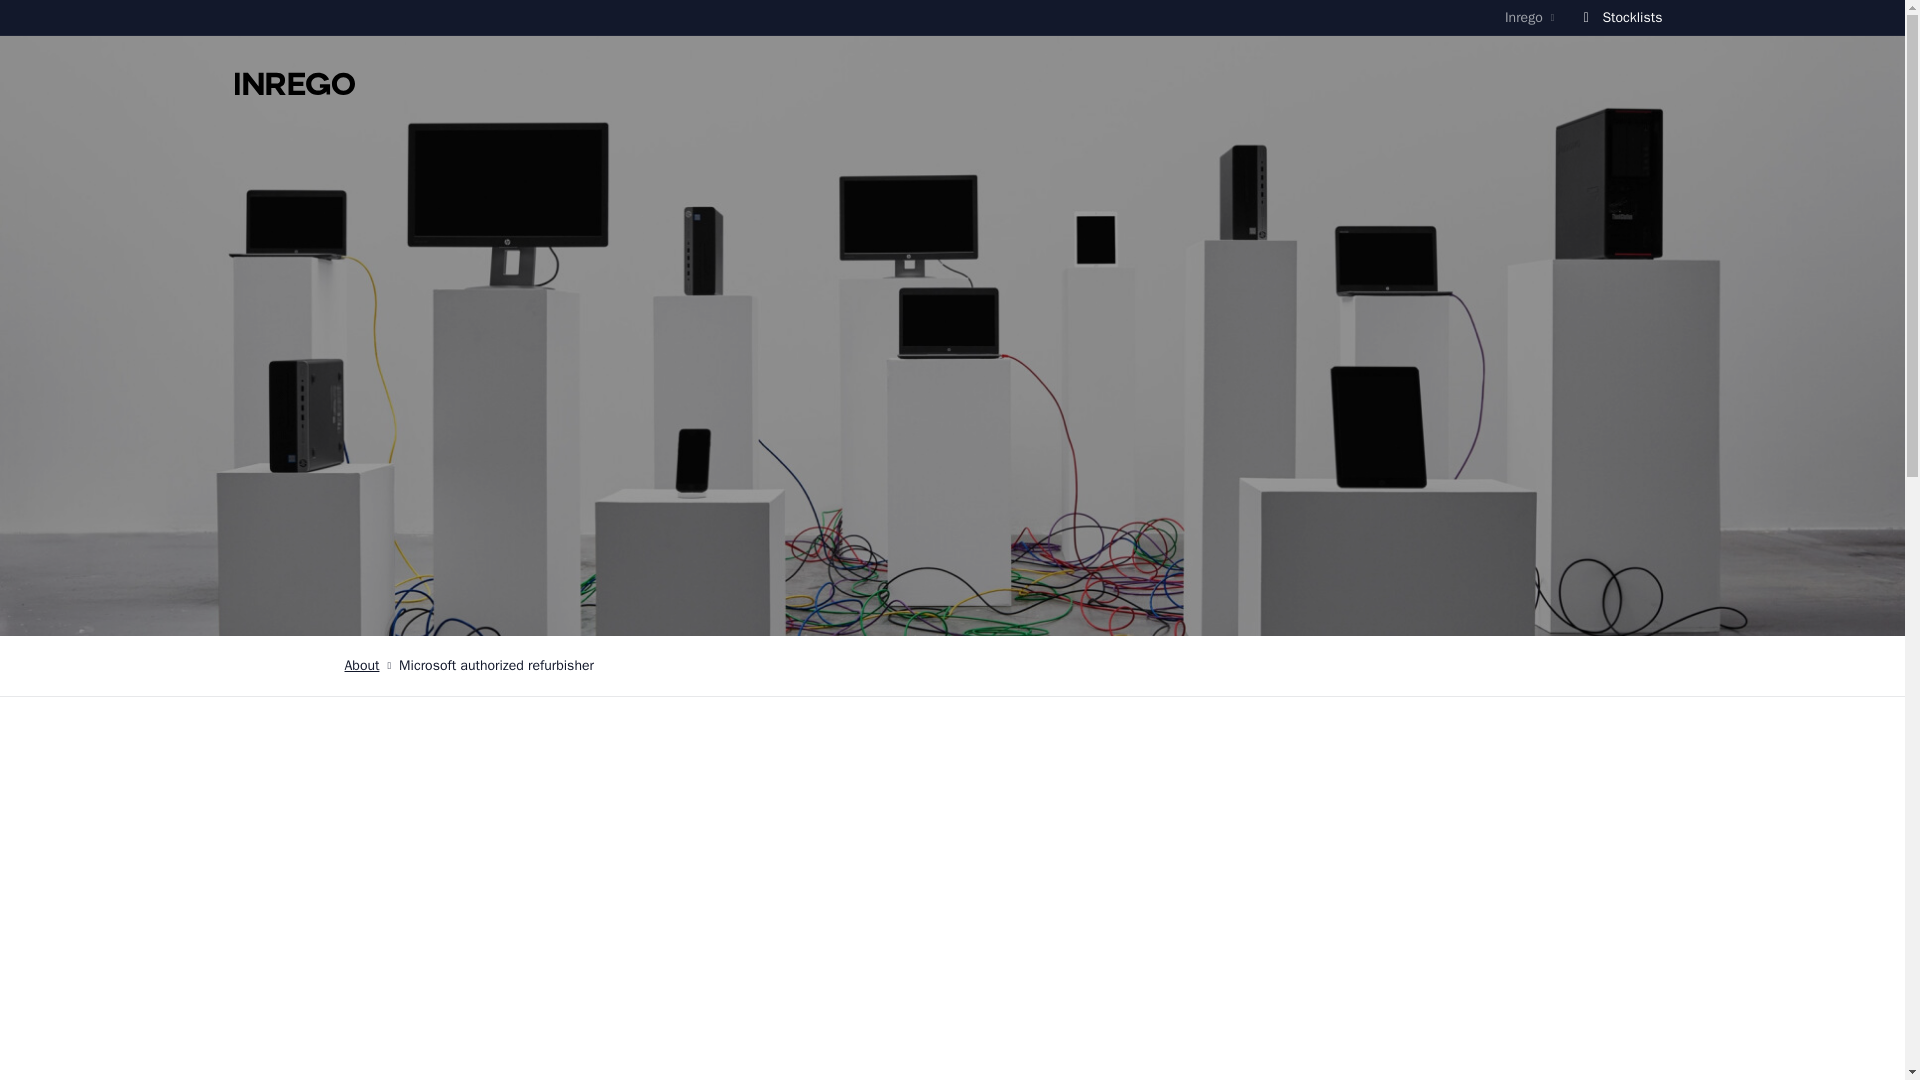 Image resolution: width=1920 pixels, height=1080 pixels. Describe the element at coordinates (496, 666) in the screenshot. I see `Microsoft authorized refurbisher` at that location.